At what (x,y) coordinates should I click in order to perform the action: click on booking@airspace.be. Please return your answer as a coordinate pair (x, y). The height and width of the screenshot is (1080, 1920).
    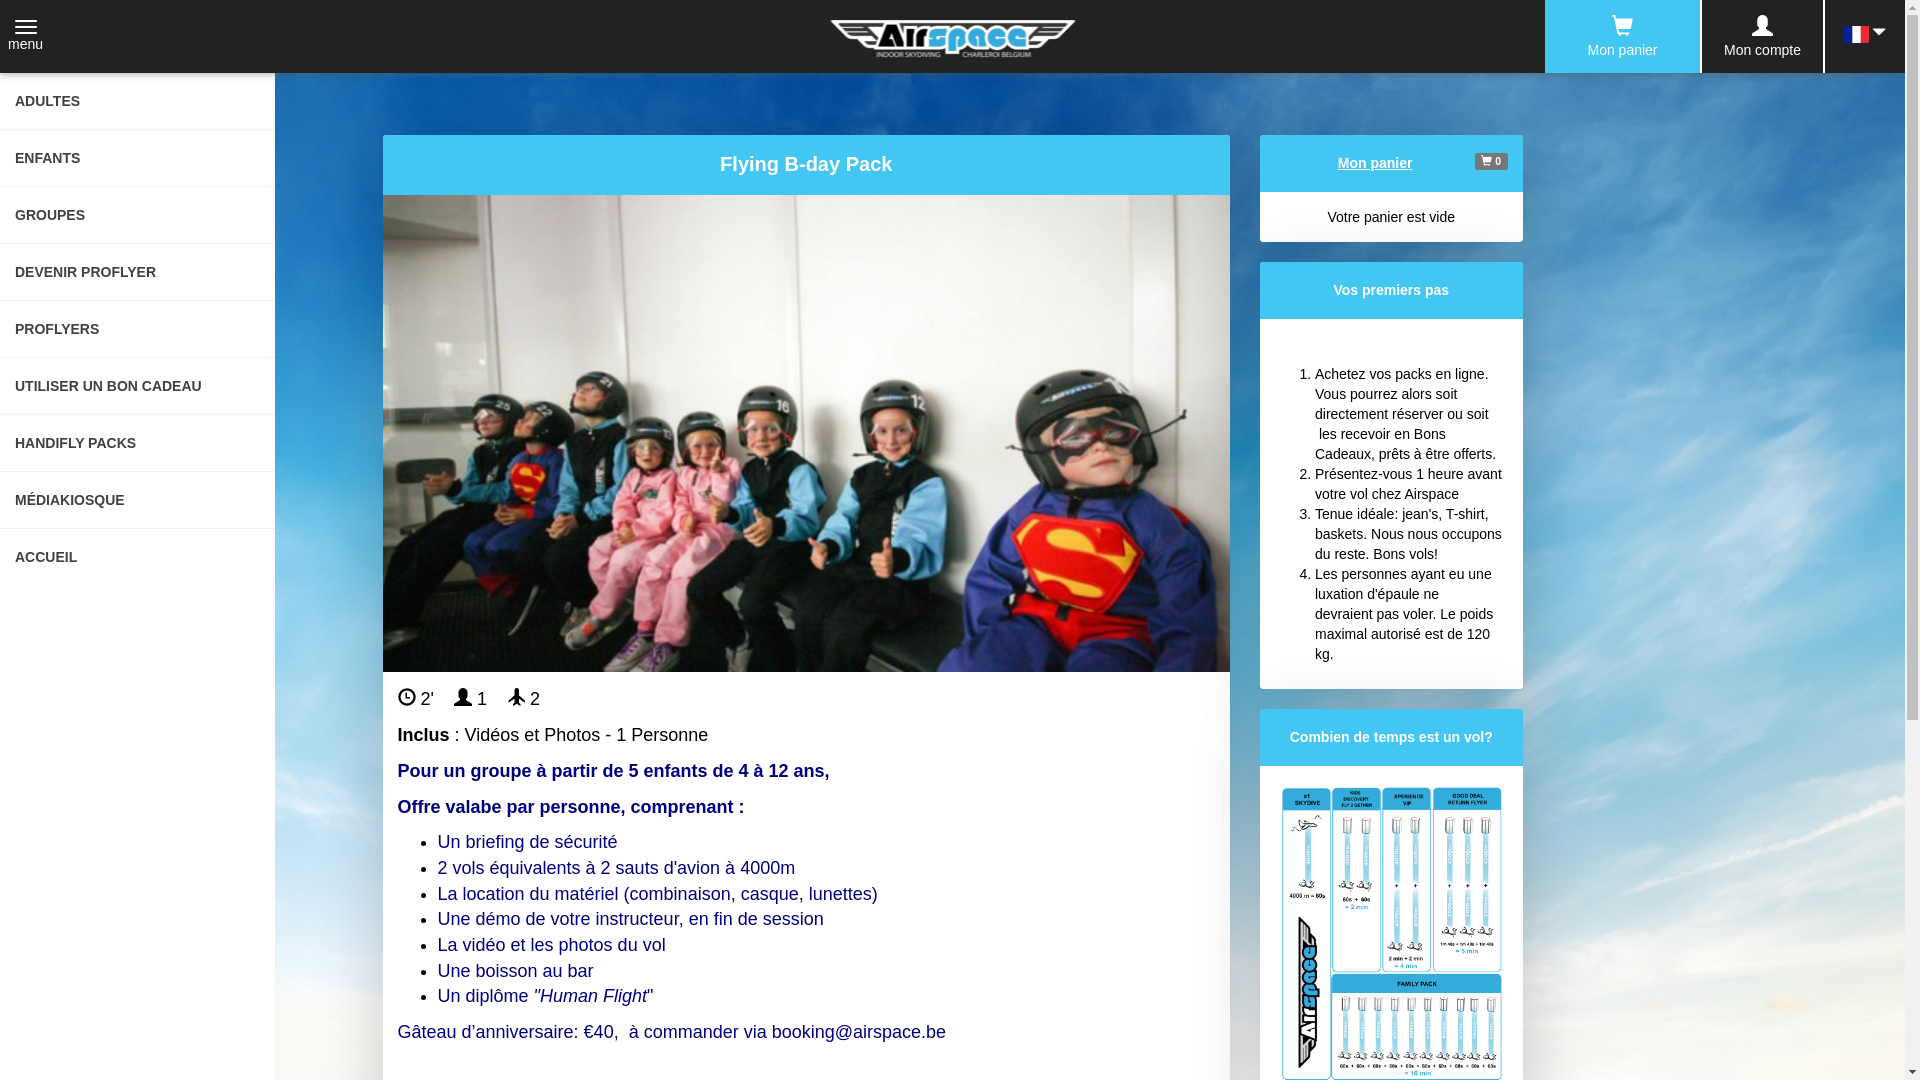
    Looking at the image, I should click on (859, 1032).